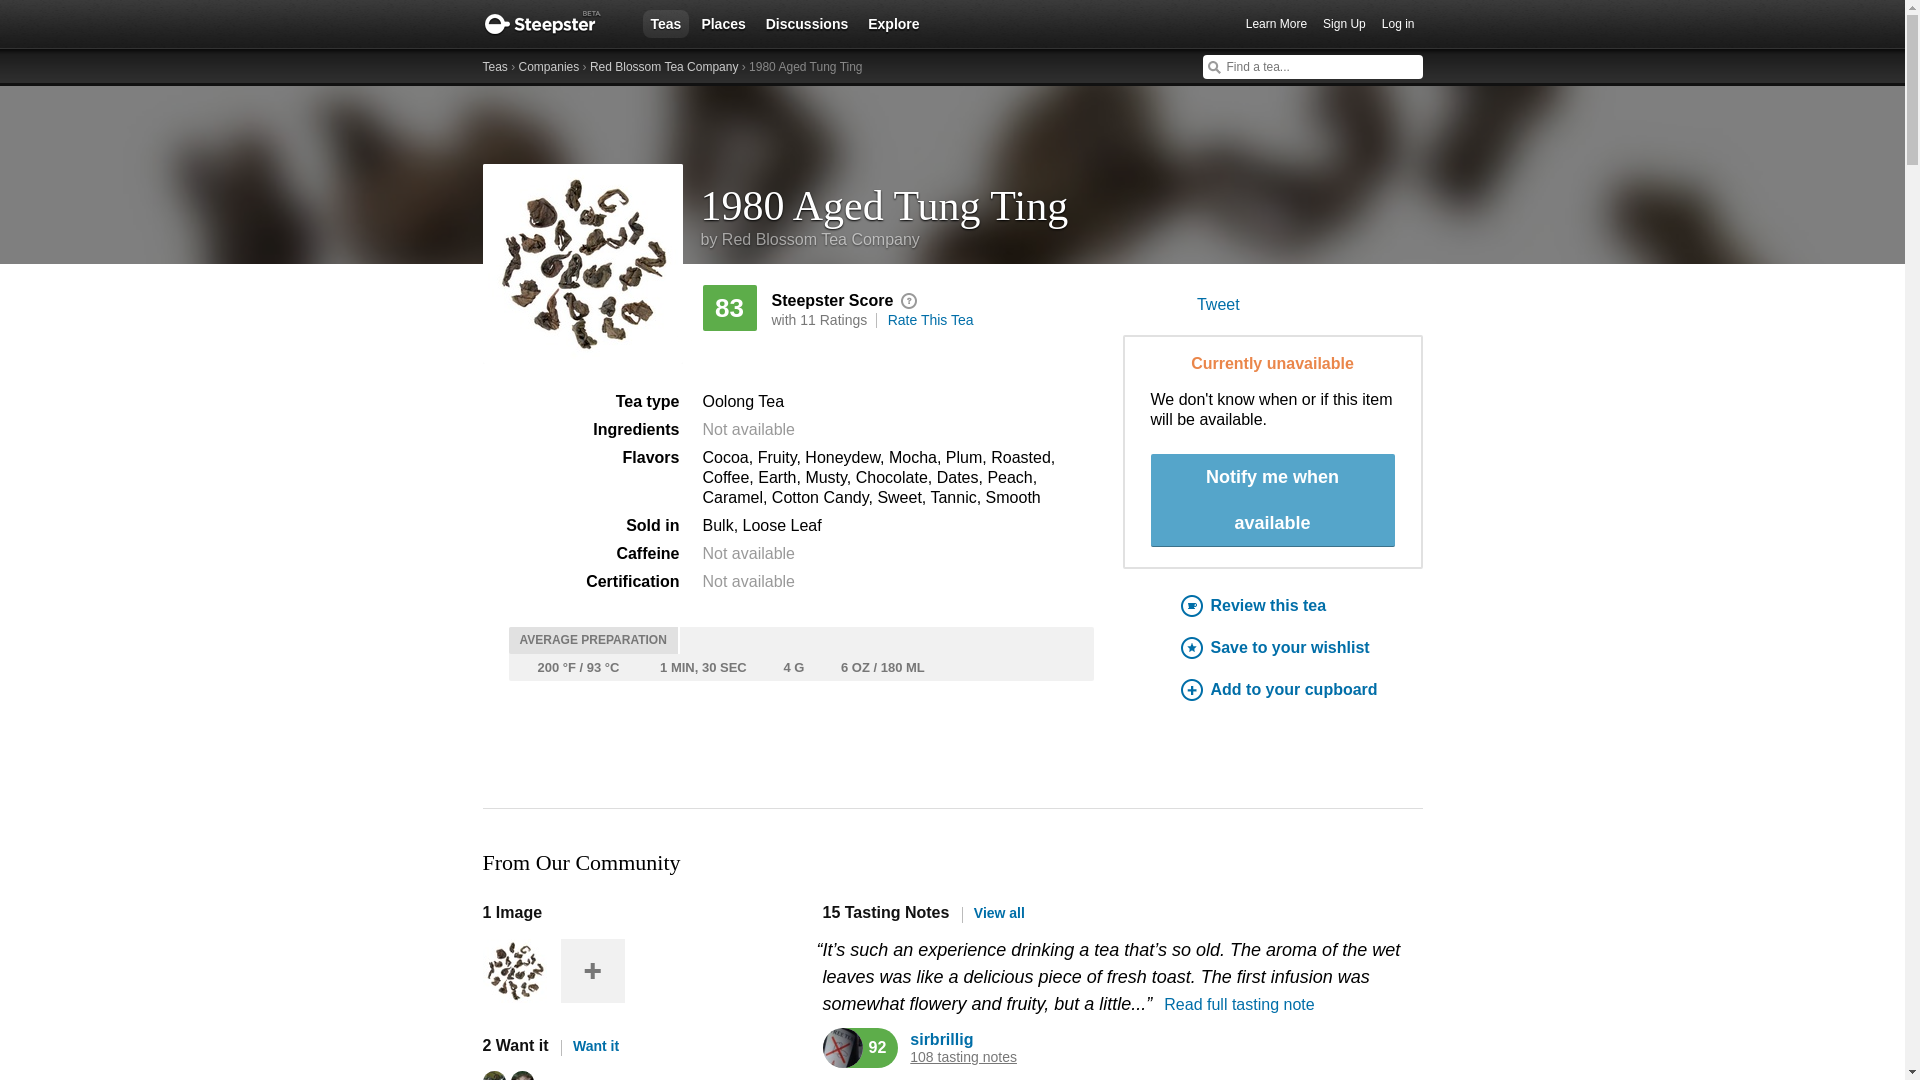  I want to click on Red Blossom Tea Company, so click(664, 67).